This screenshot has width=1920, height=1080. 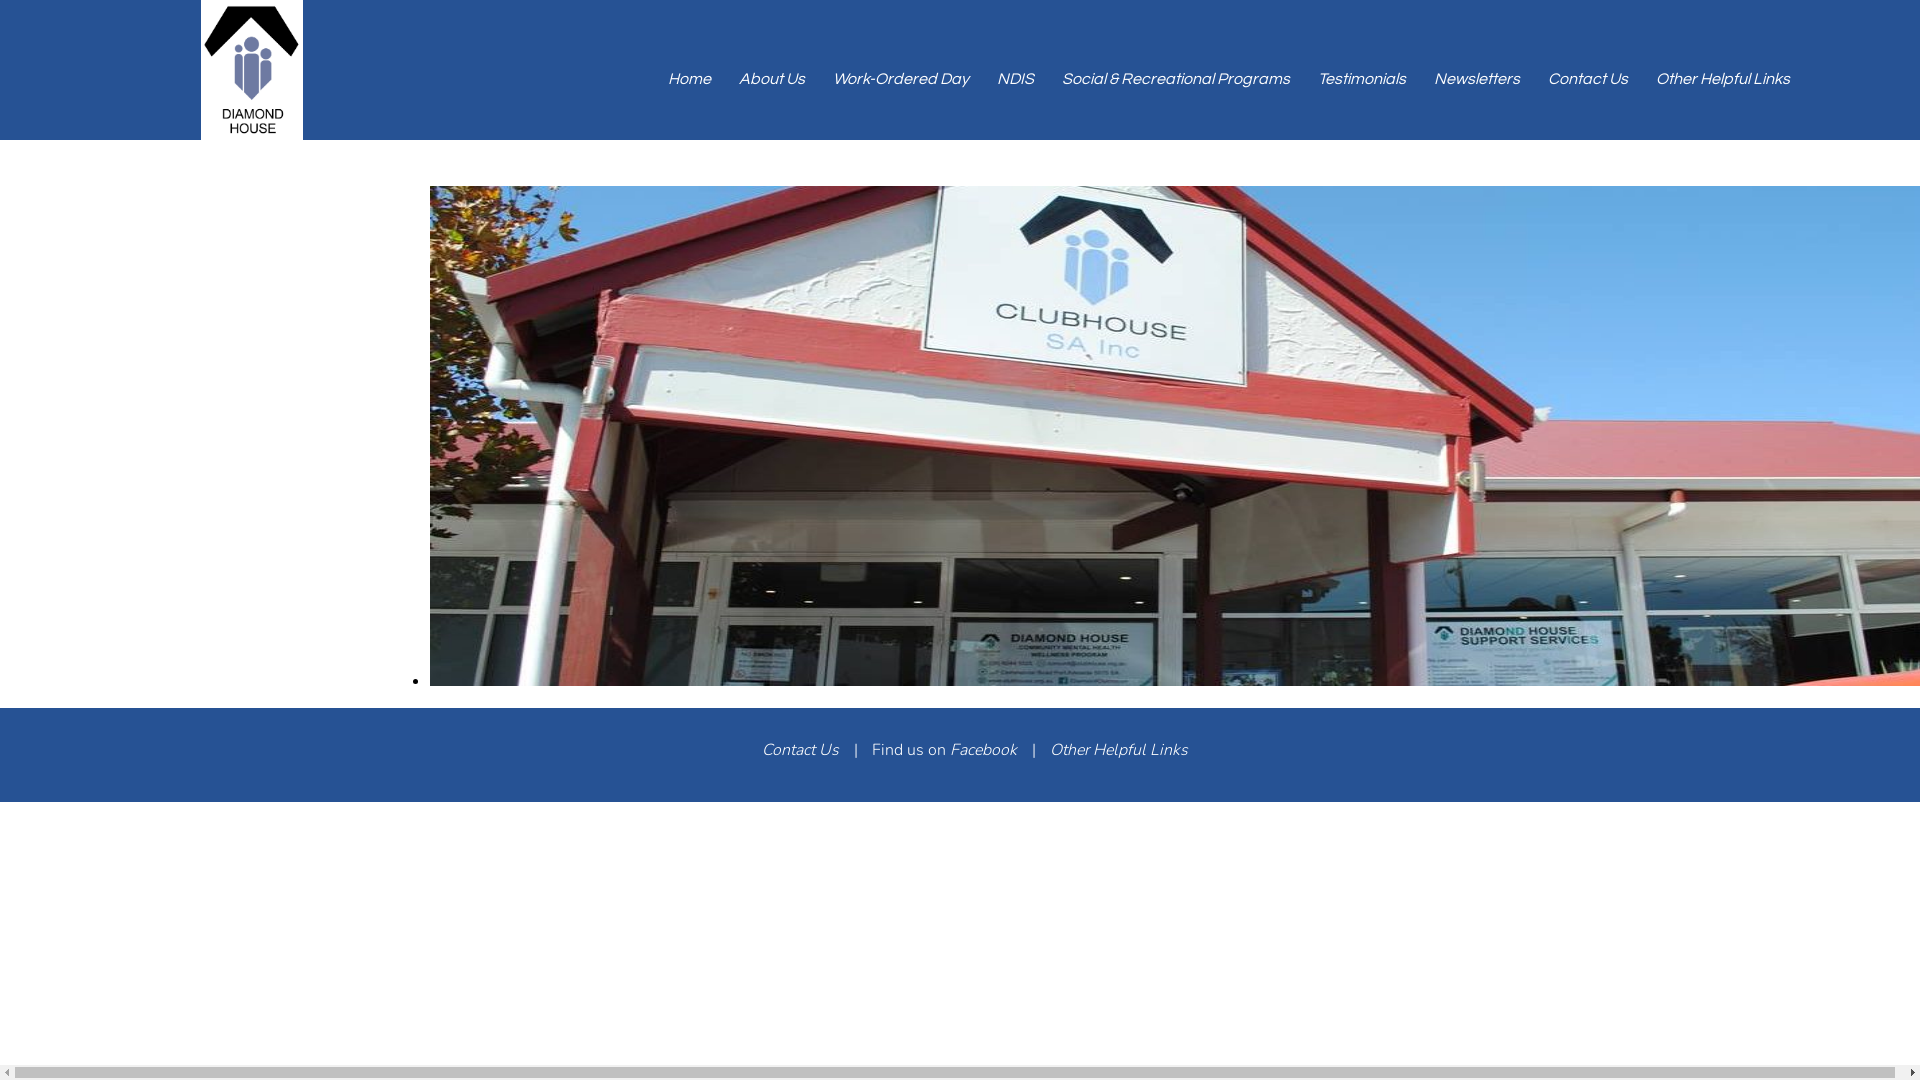 What do you see at coordinates (900, 79) in the screenshot?
I see `Work-Ordered Day` at bounding box center [900, 79].